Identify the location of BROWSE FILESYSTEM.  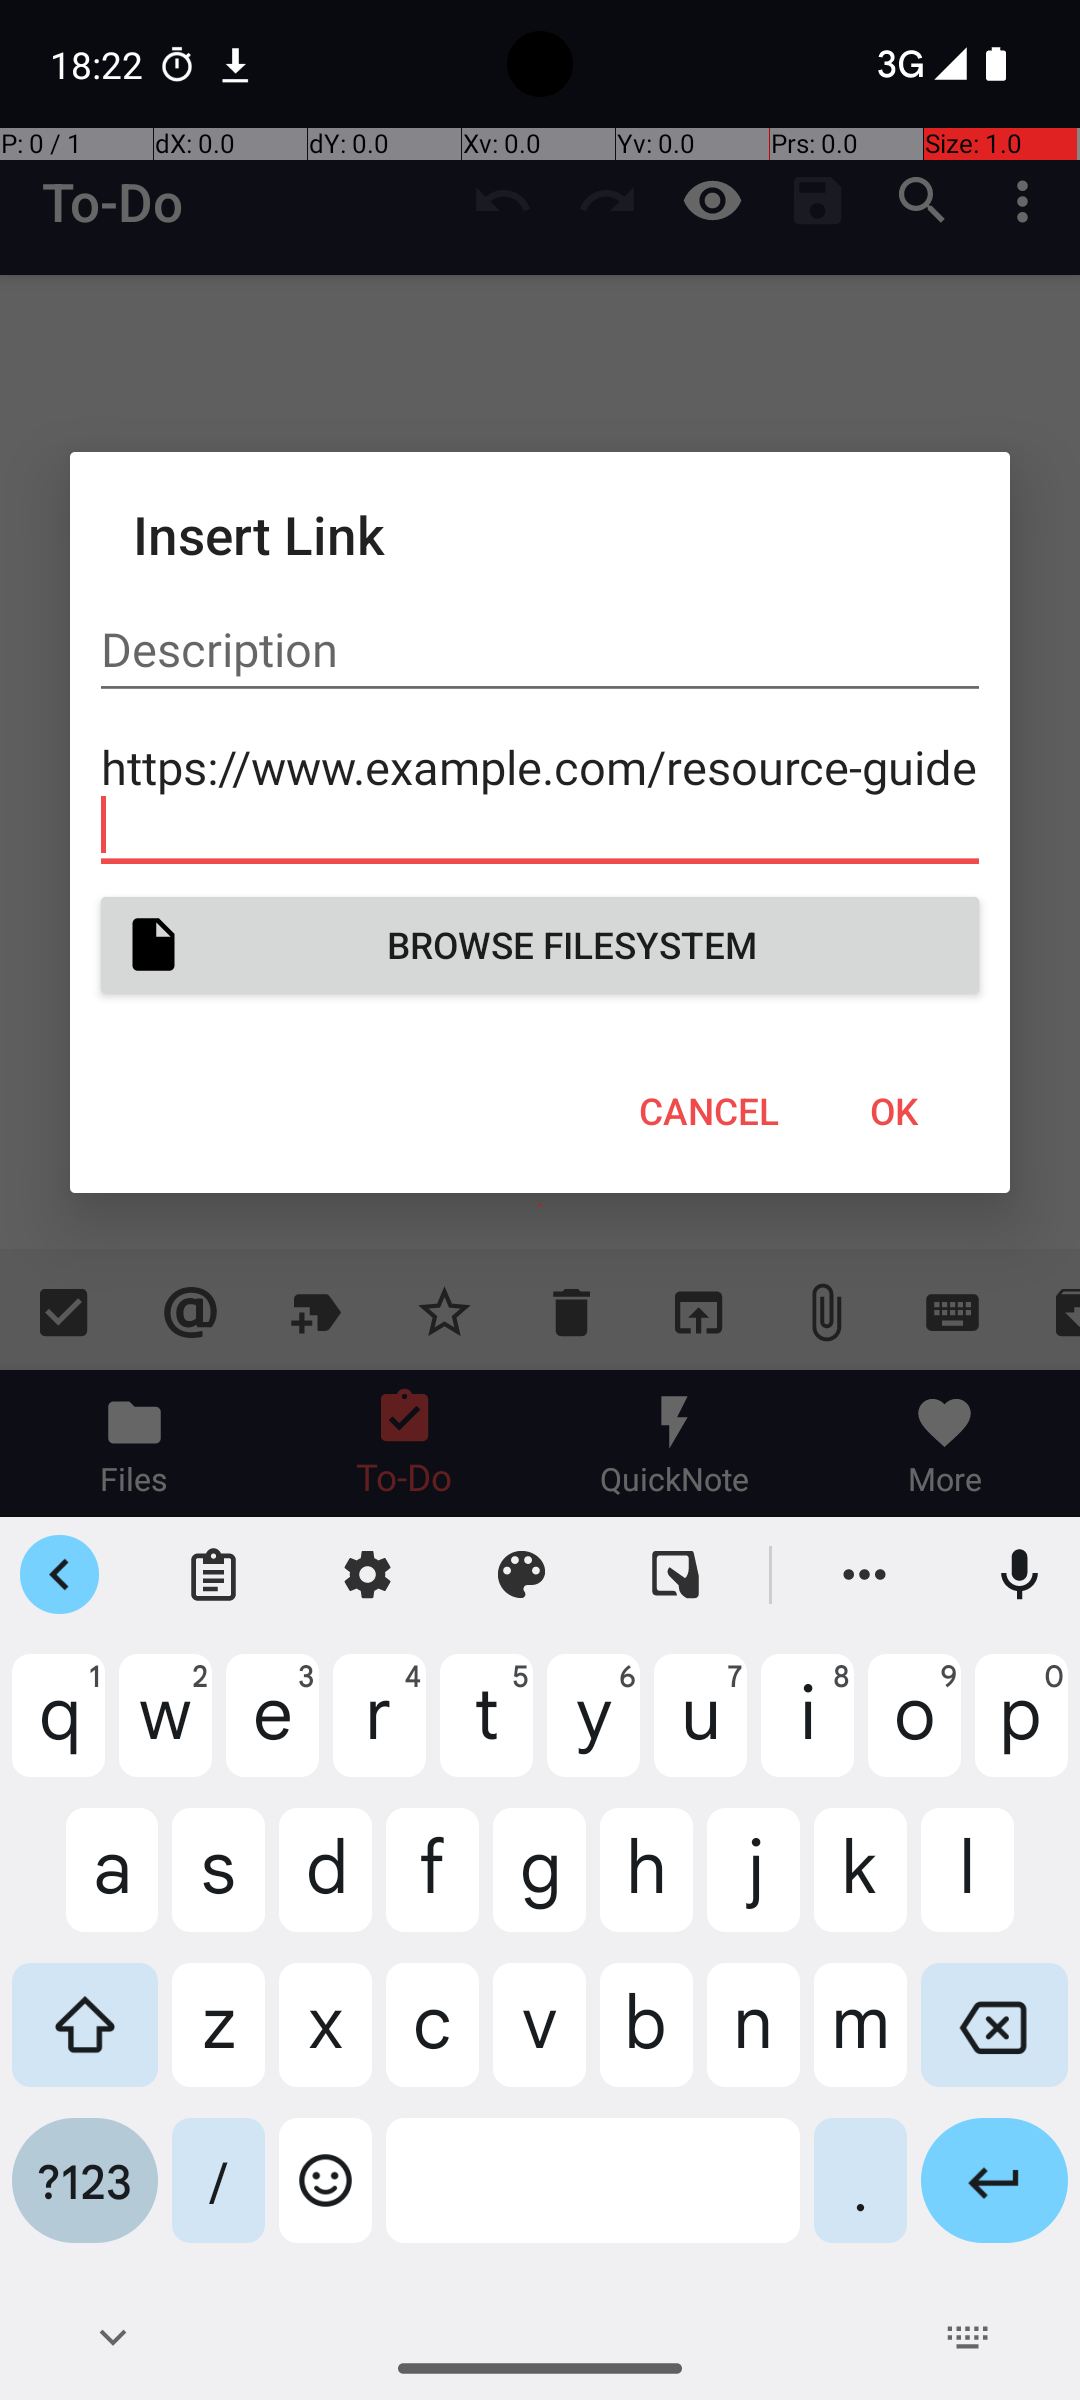
(540, 945).